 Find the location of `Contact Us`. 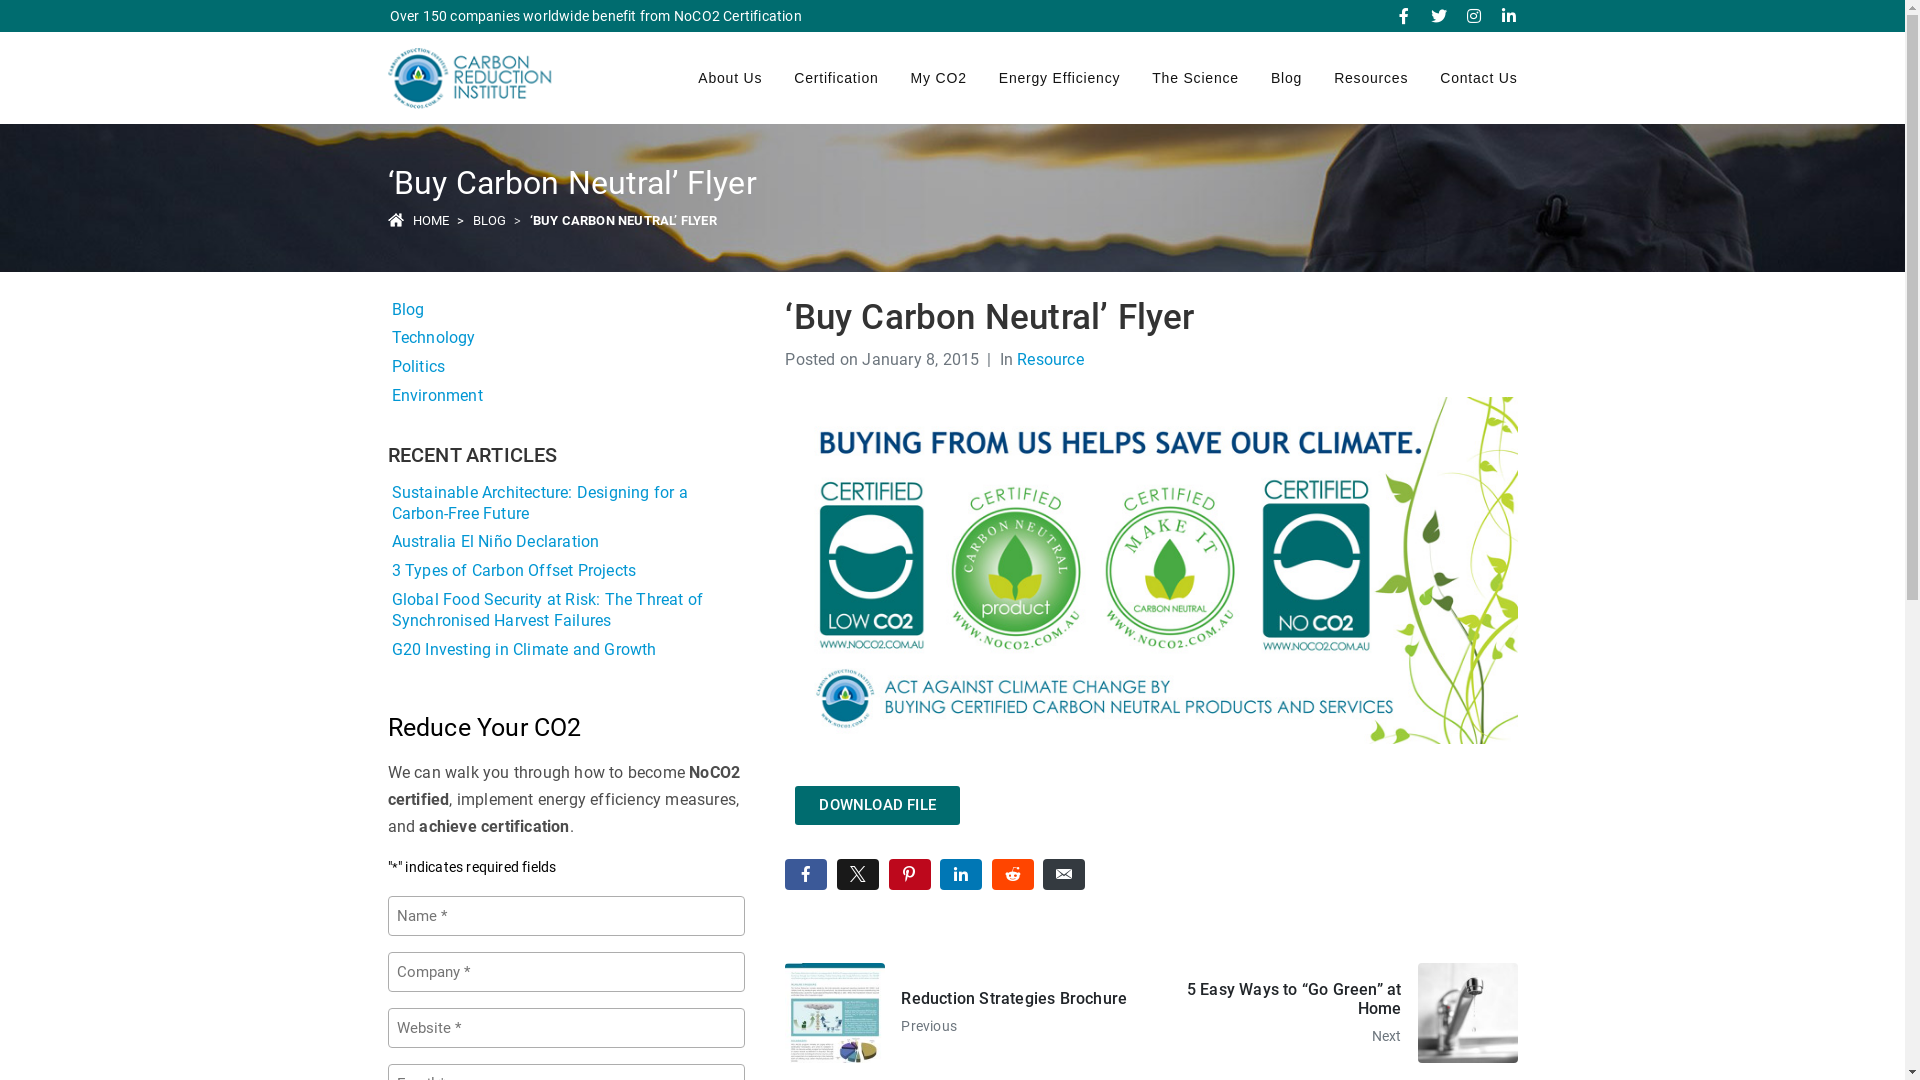

Contact Us is located at coordinates (1478, 78).